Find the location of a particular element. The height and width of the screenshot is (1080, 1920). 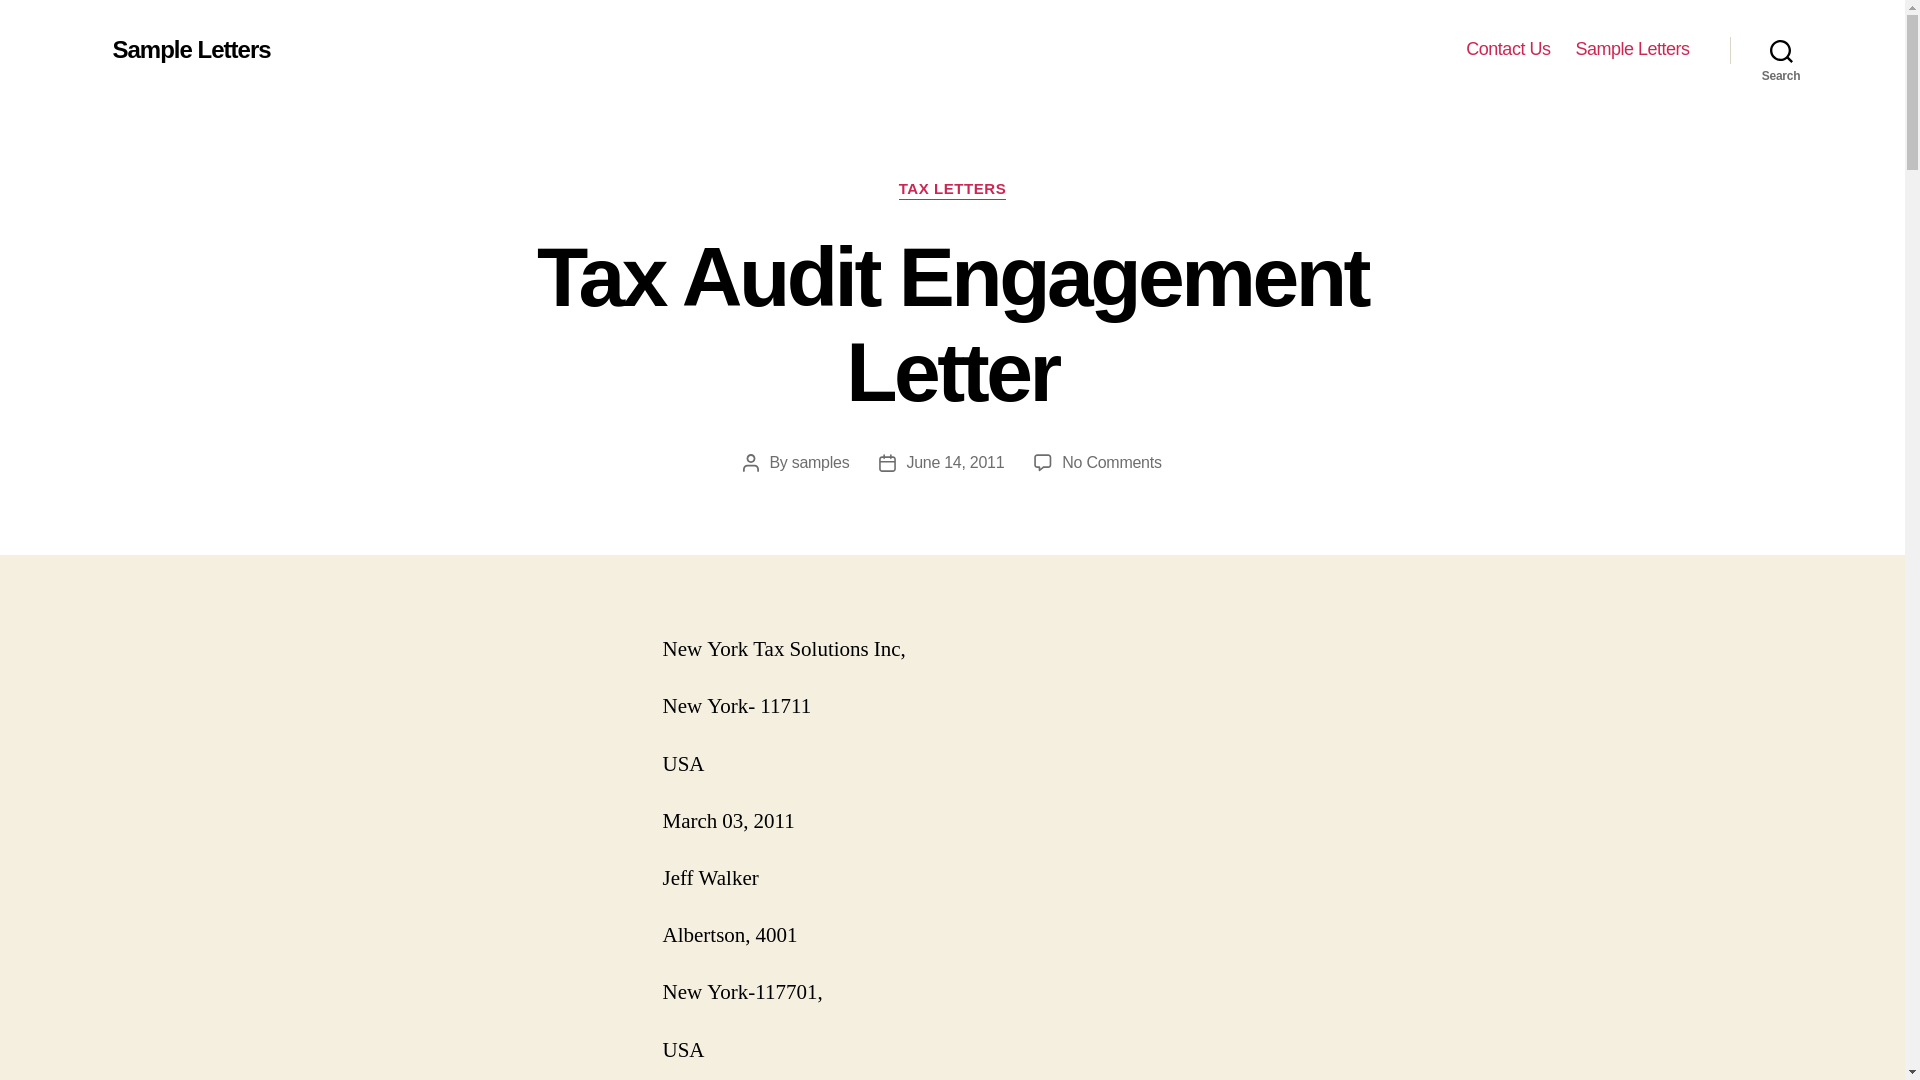

Sample Letters is located at coordinates (1781, 50).